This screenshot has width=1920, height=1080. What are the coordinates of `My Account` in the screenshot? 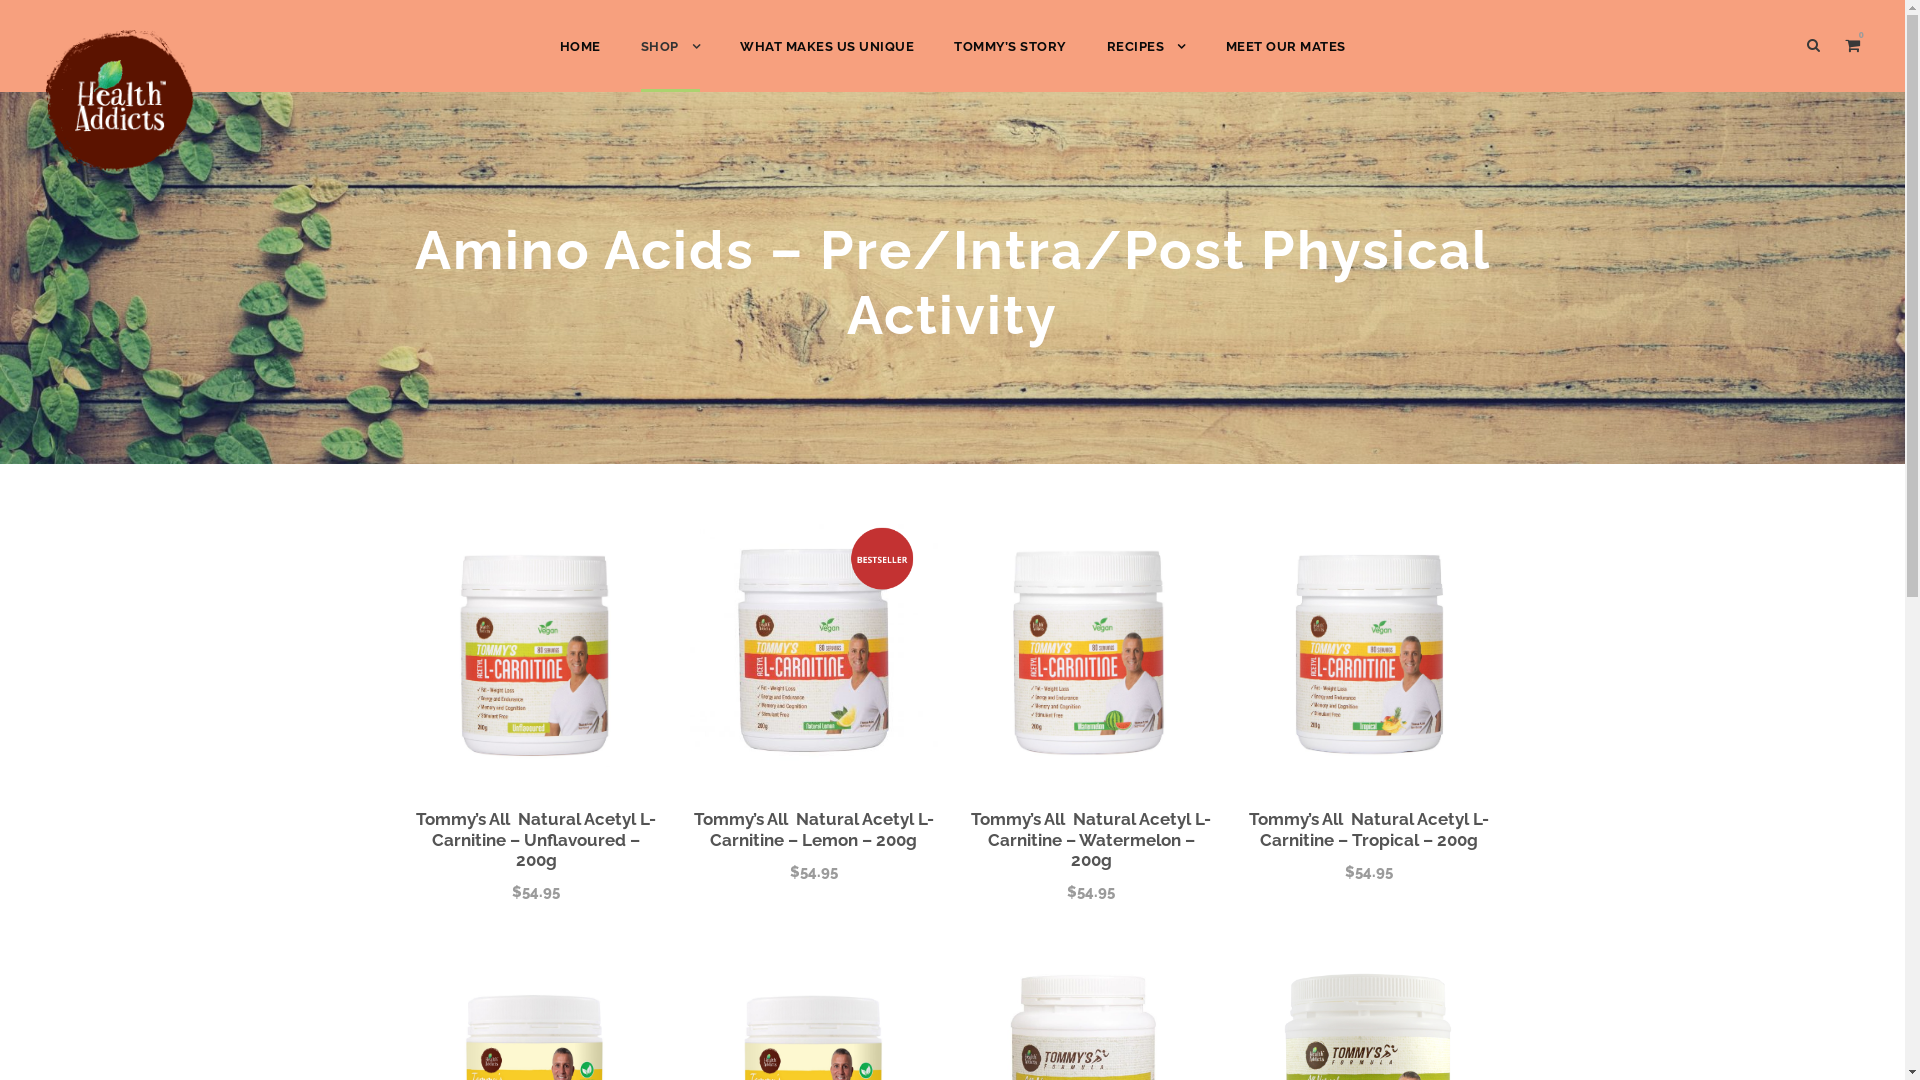 It's located at (745, 819).